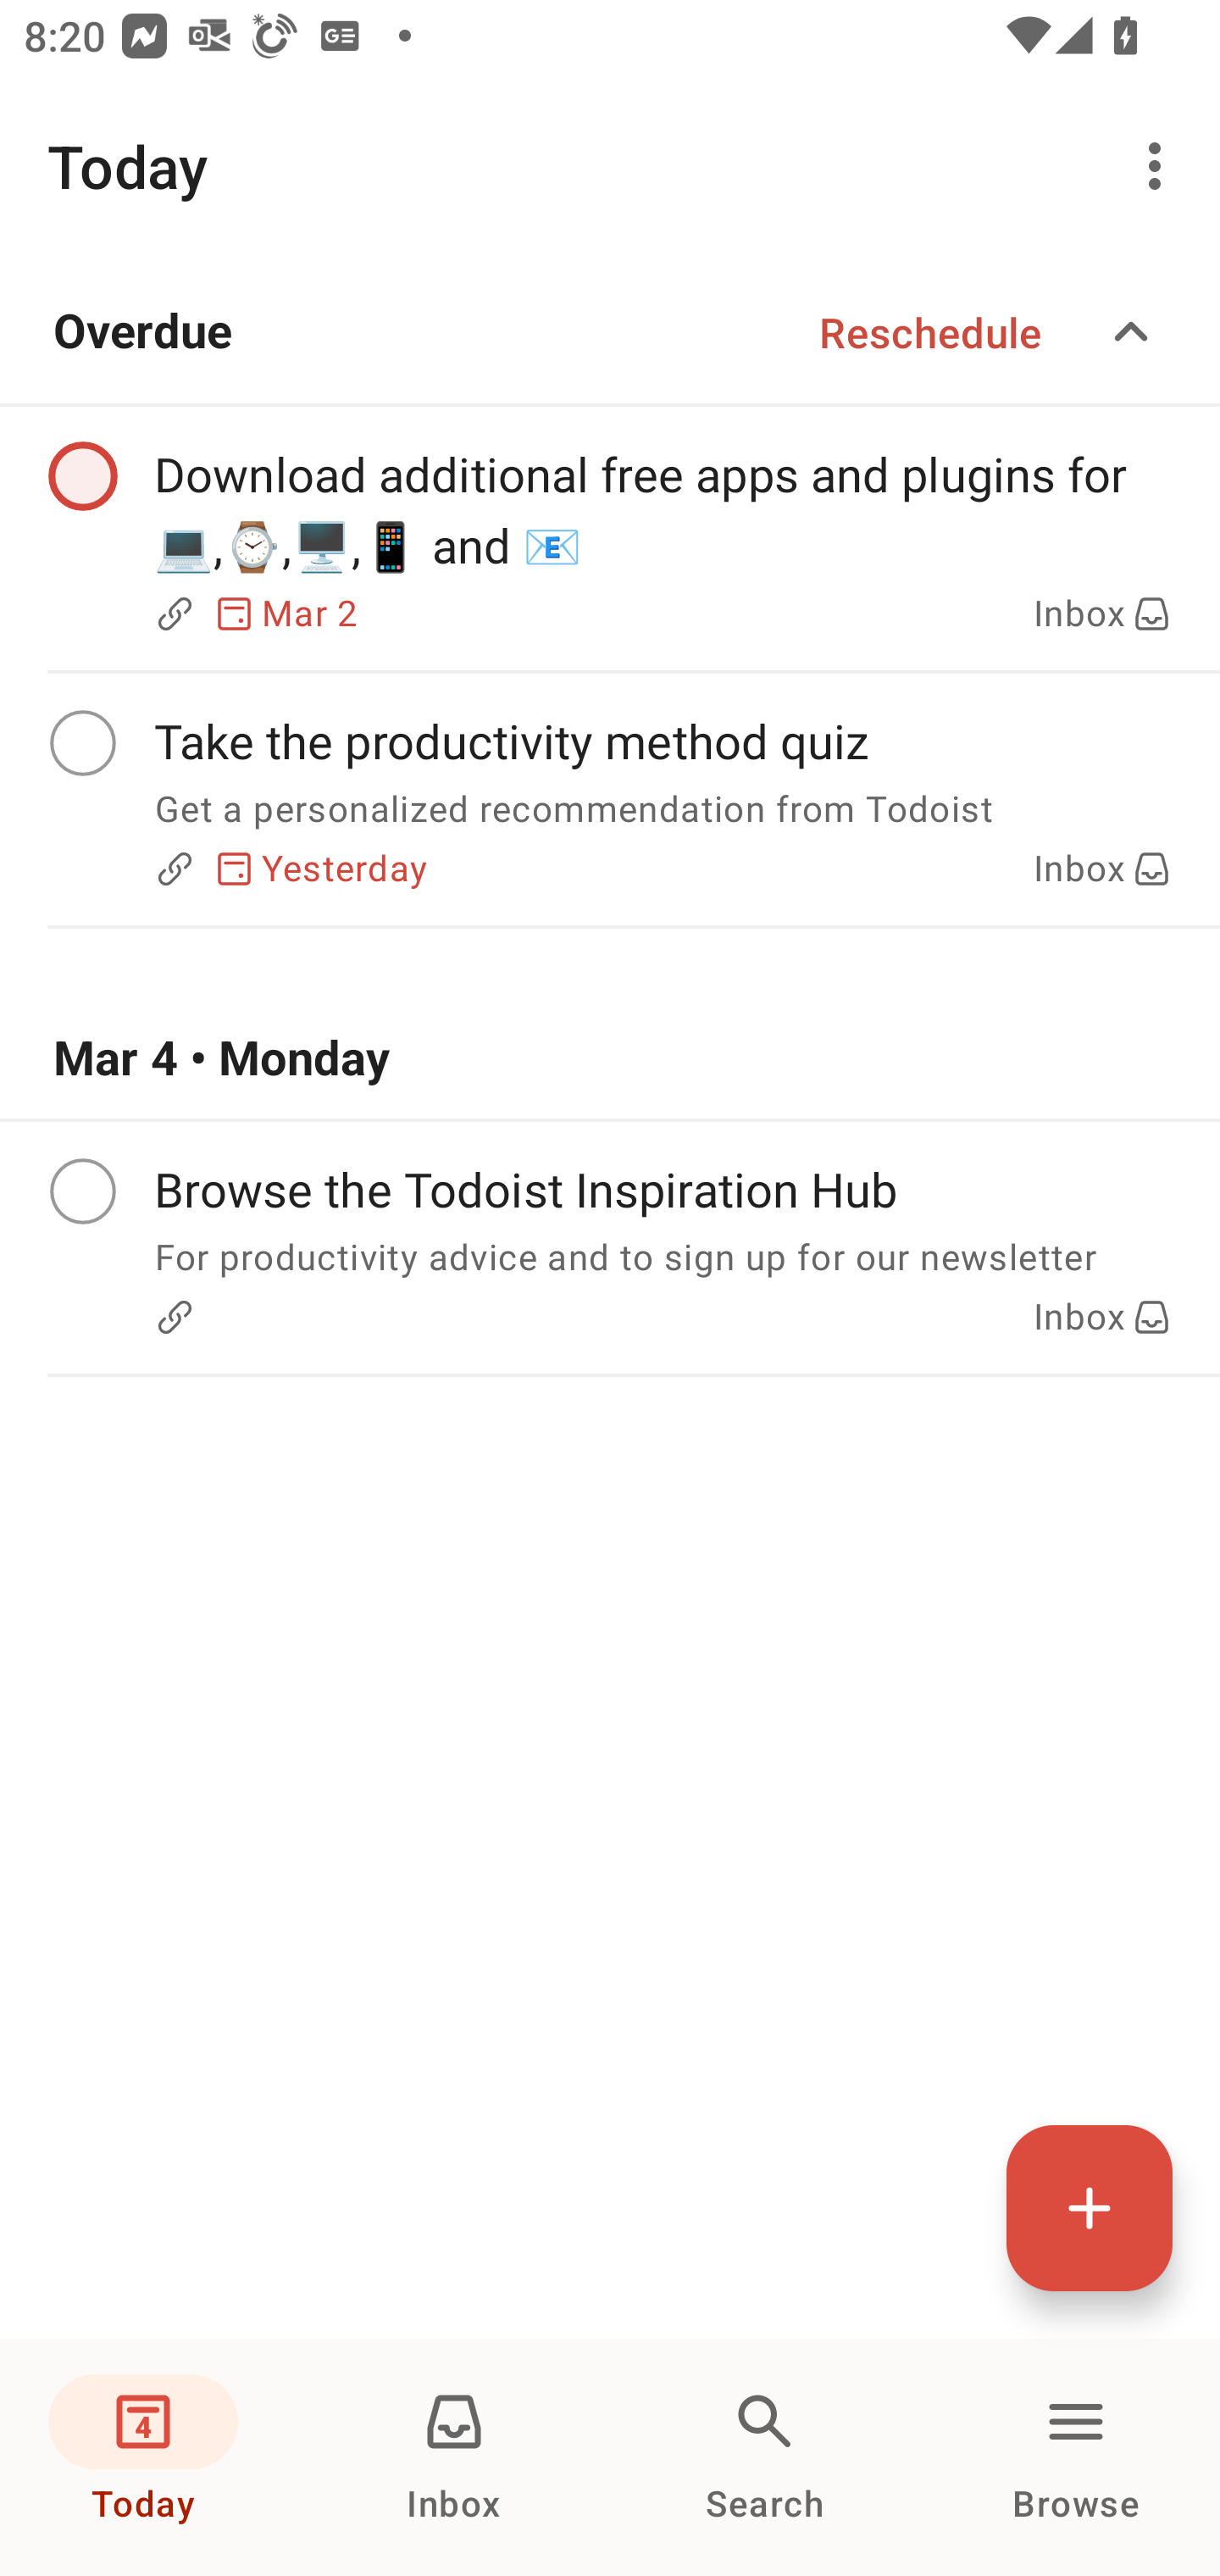  What do you see at coordinates (82, 742) in the screenshot?
I see `Complete` at bounding box center [82, 742].